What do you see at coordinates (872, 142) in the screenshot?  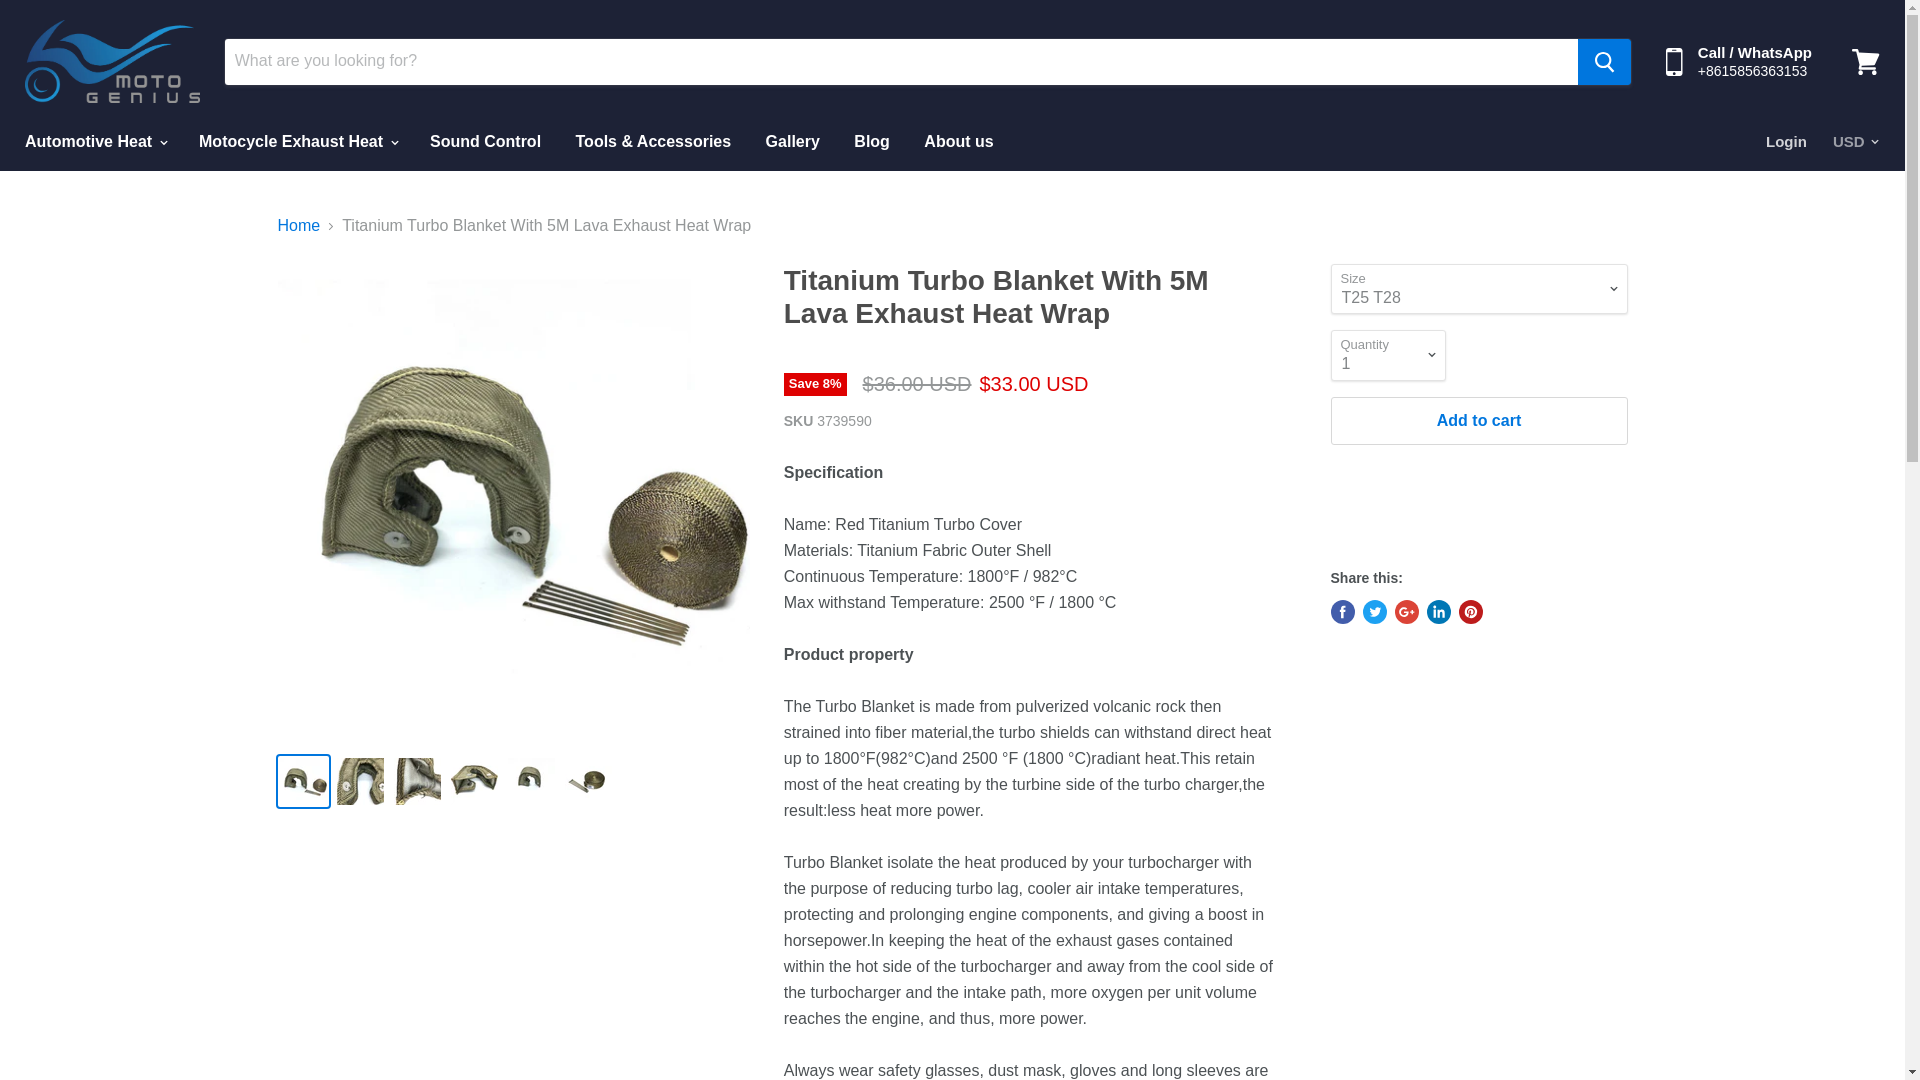 I see `Blog` at bounding box center [872, 142].